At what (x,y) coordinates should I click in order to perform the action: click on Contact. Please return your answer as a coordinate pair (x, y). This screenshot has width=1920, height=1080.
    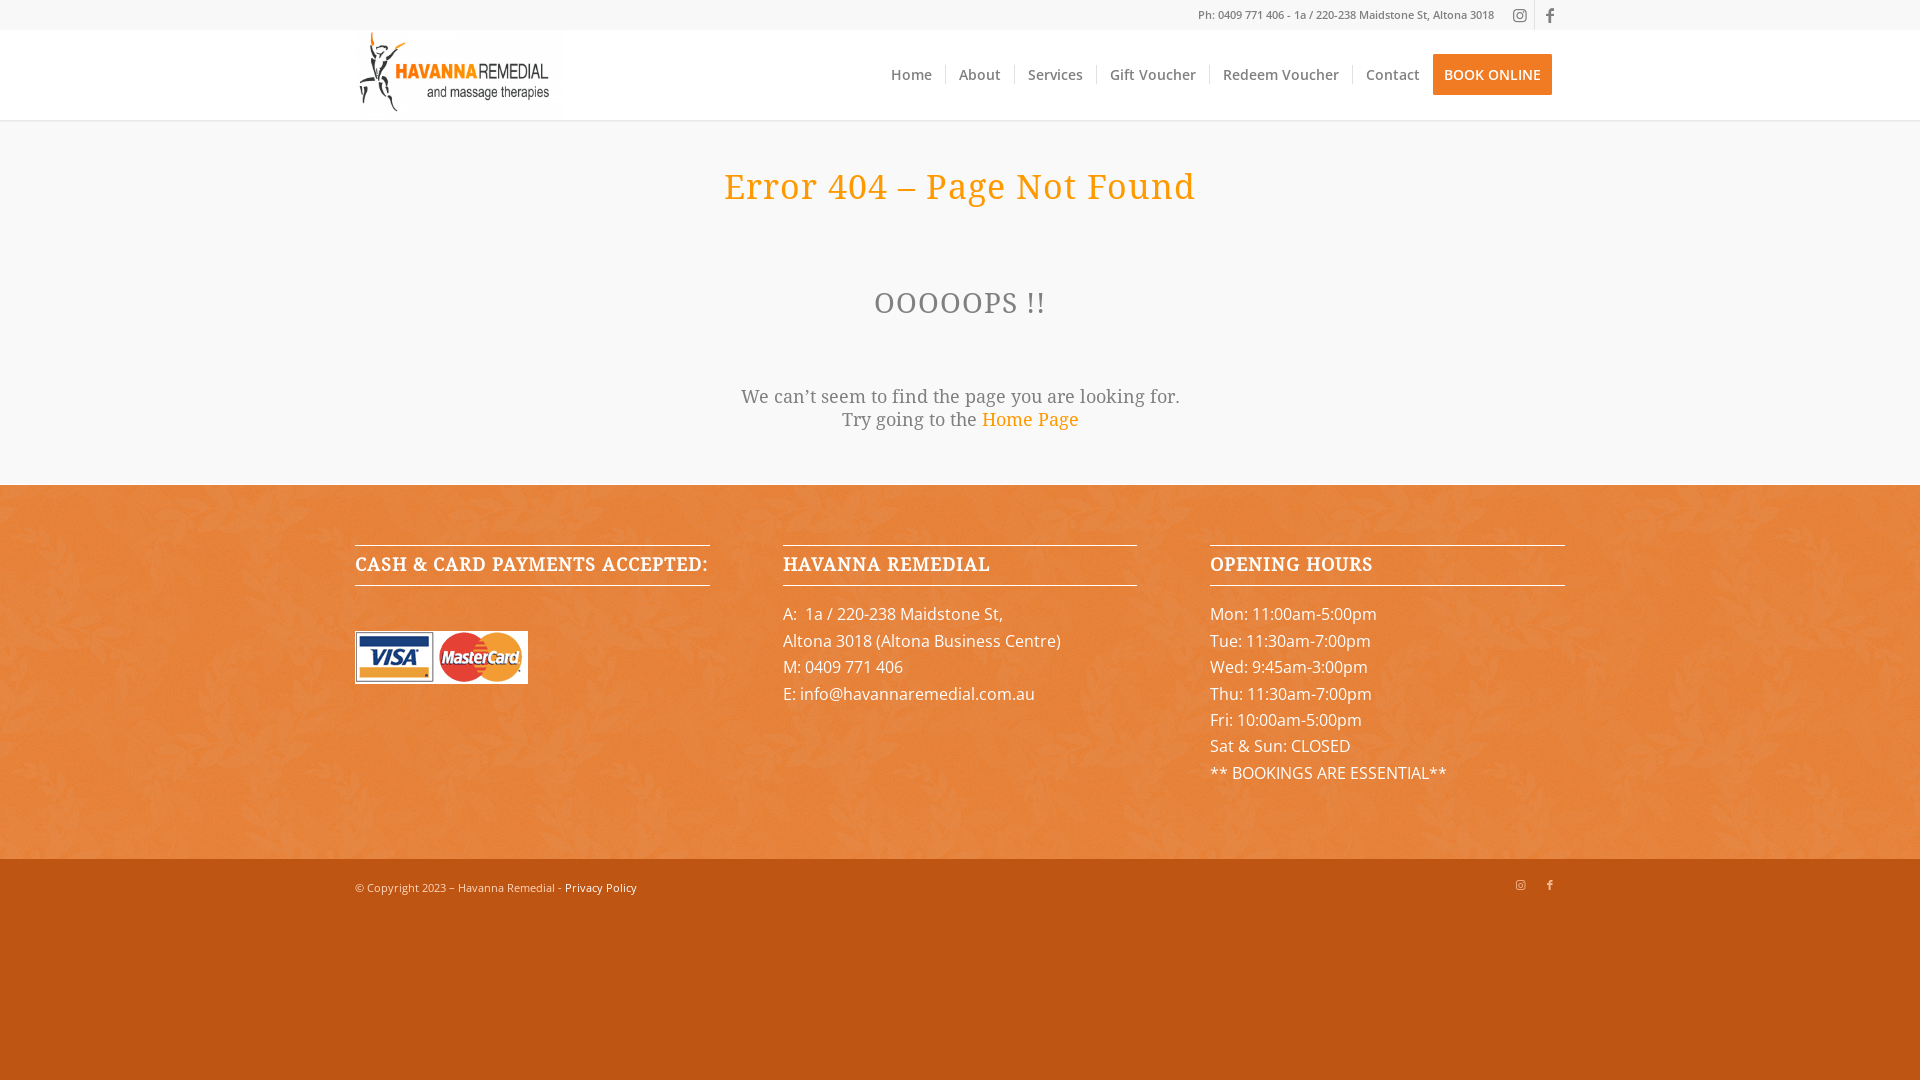
    Looking at the image, I should click on (1392, 75).